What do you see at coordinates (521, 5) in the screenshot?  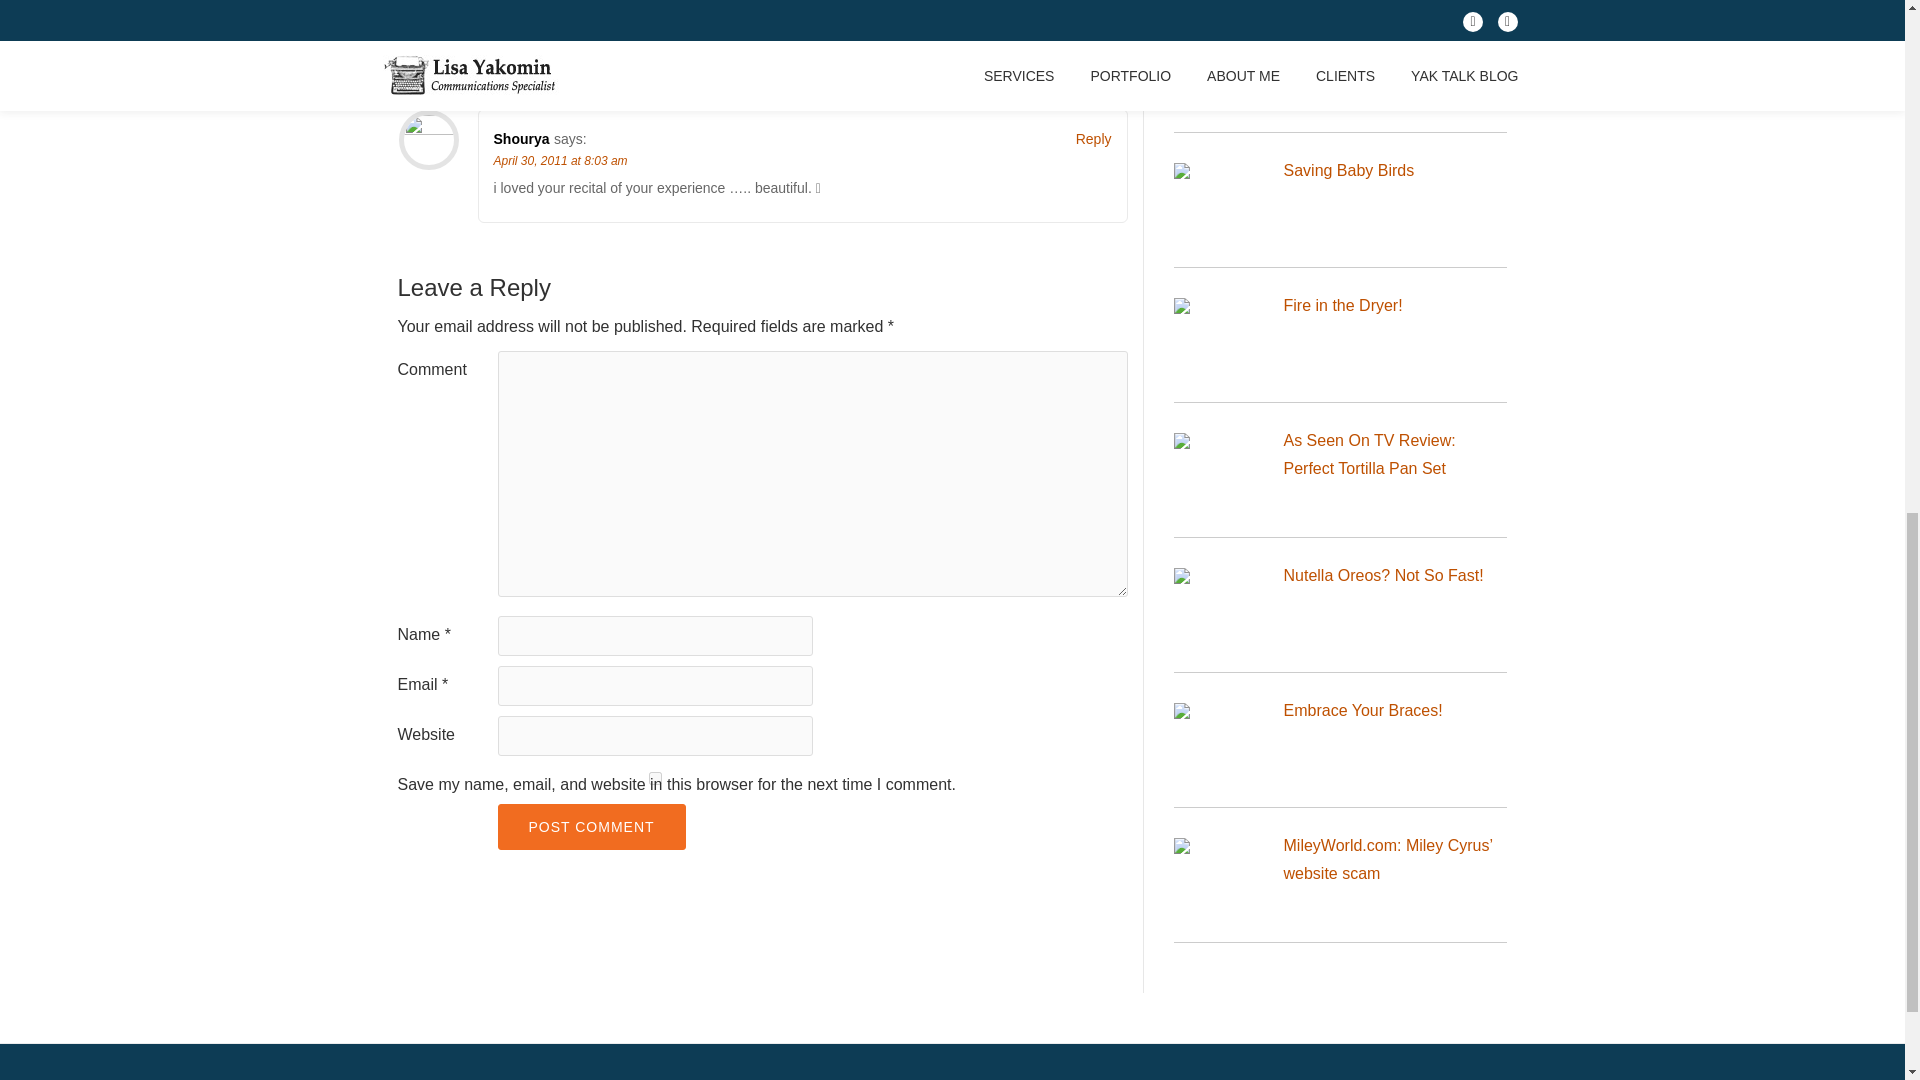 I see `Shourya` at bounding box center [521, 5].